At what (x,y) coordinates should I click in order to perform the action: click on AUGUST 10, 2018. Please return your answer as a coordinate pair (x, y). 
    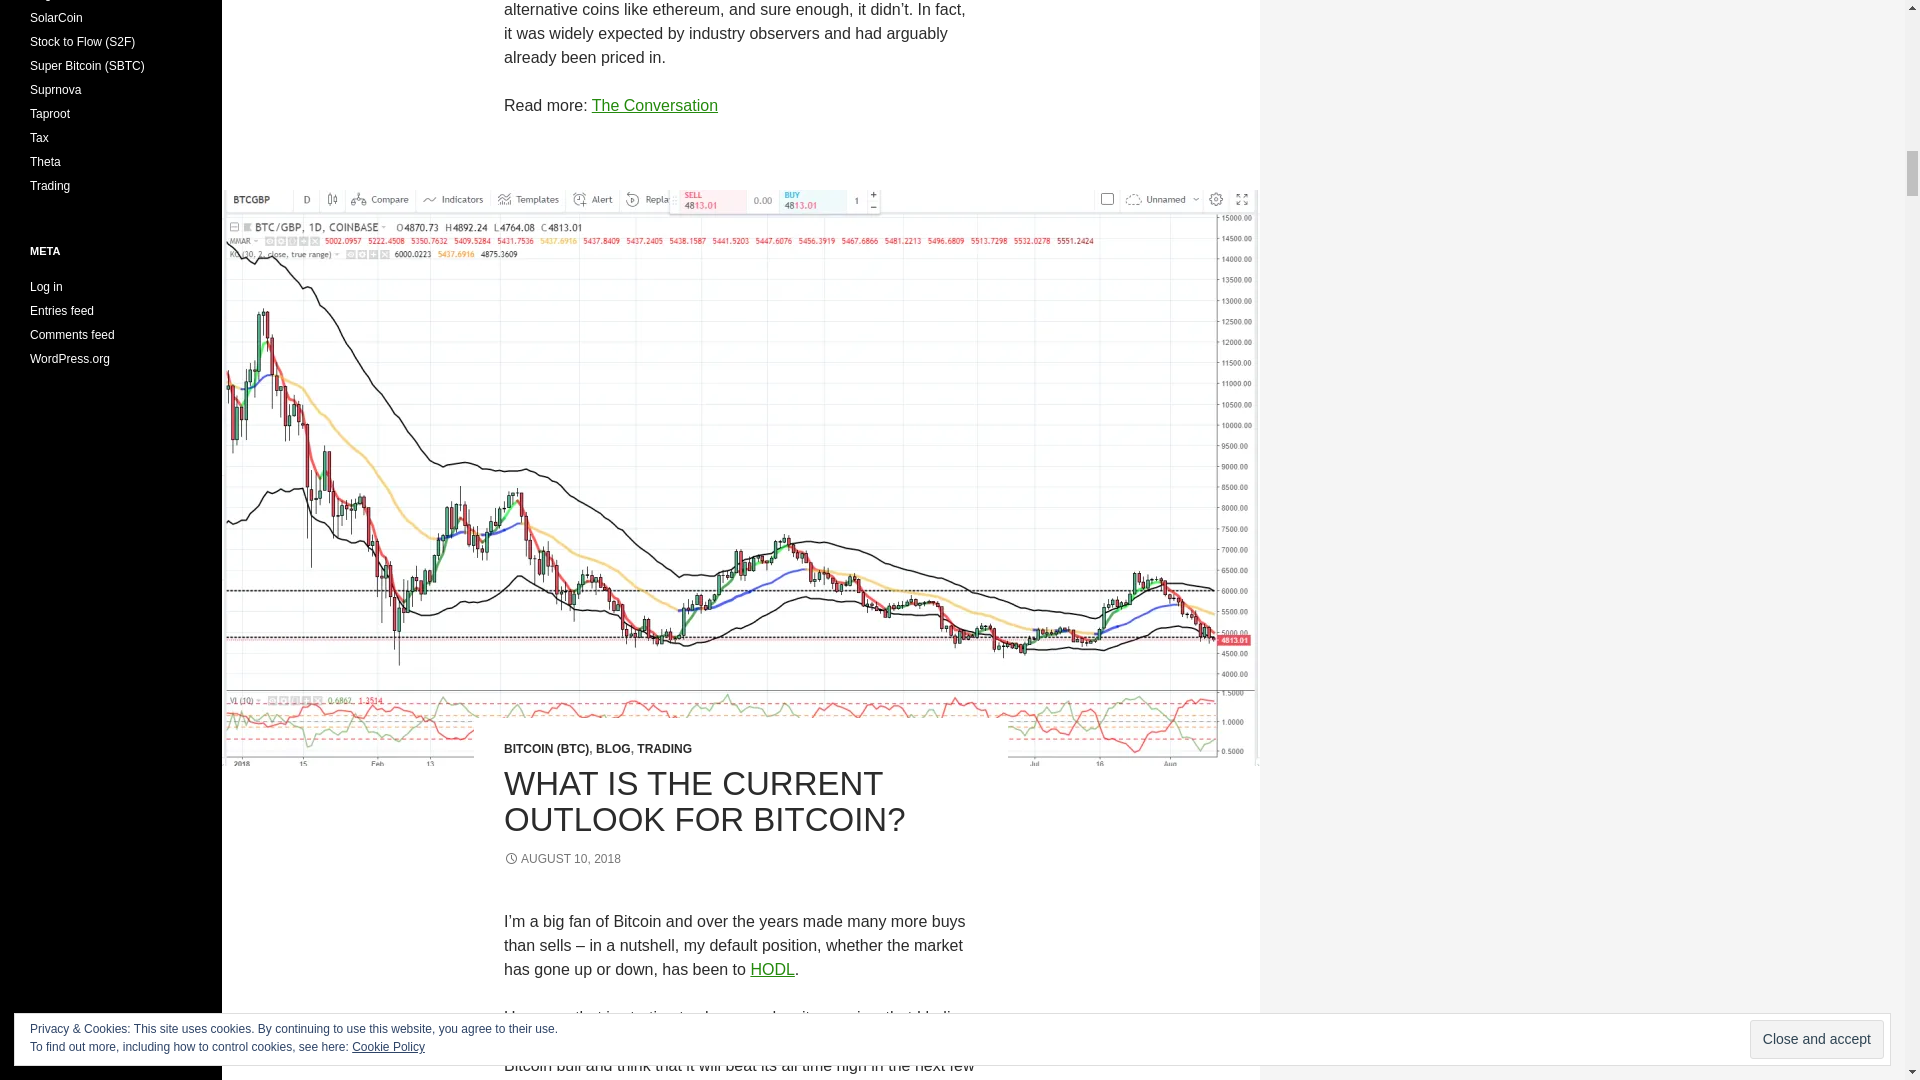
    Looking at the image, I should click on (562, 859).